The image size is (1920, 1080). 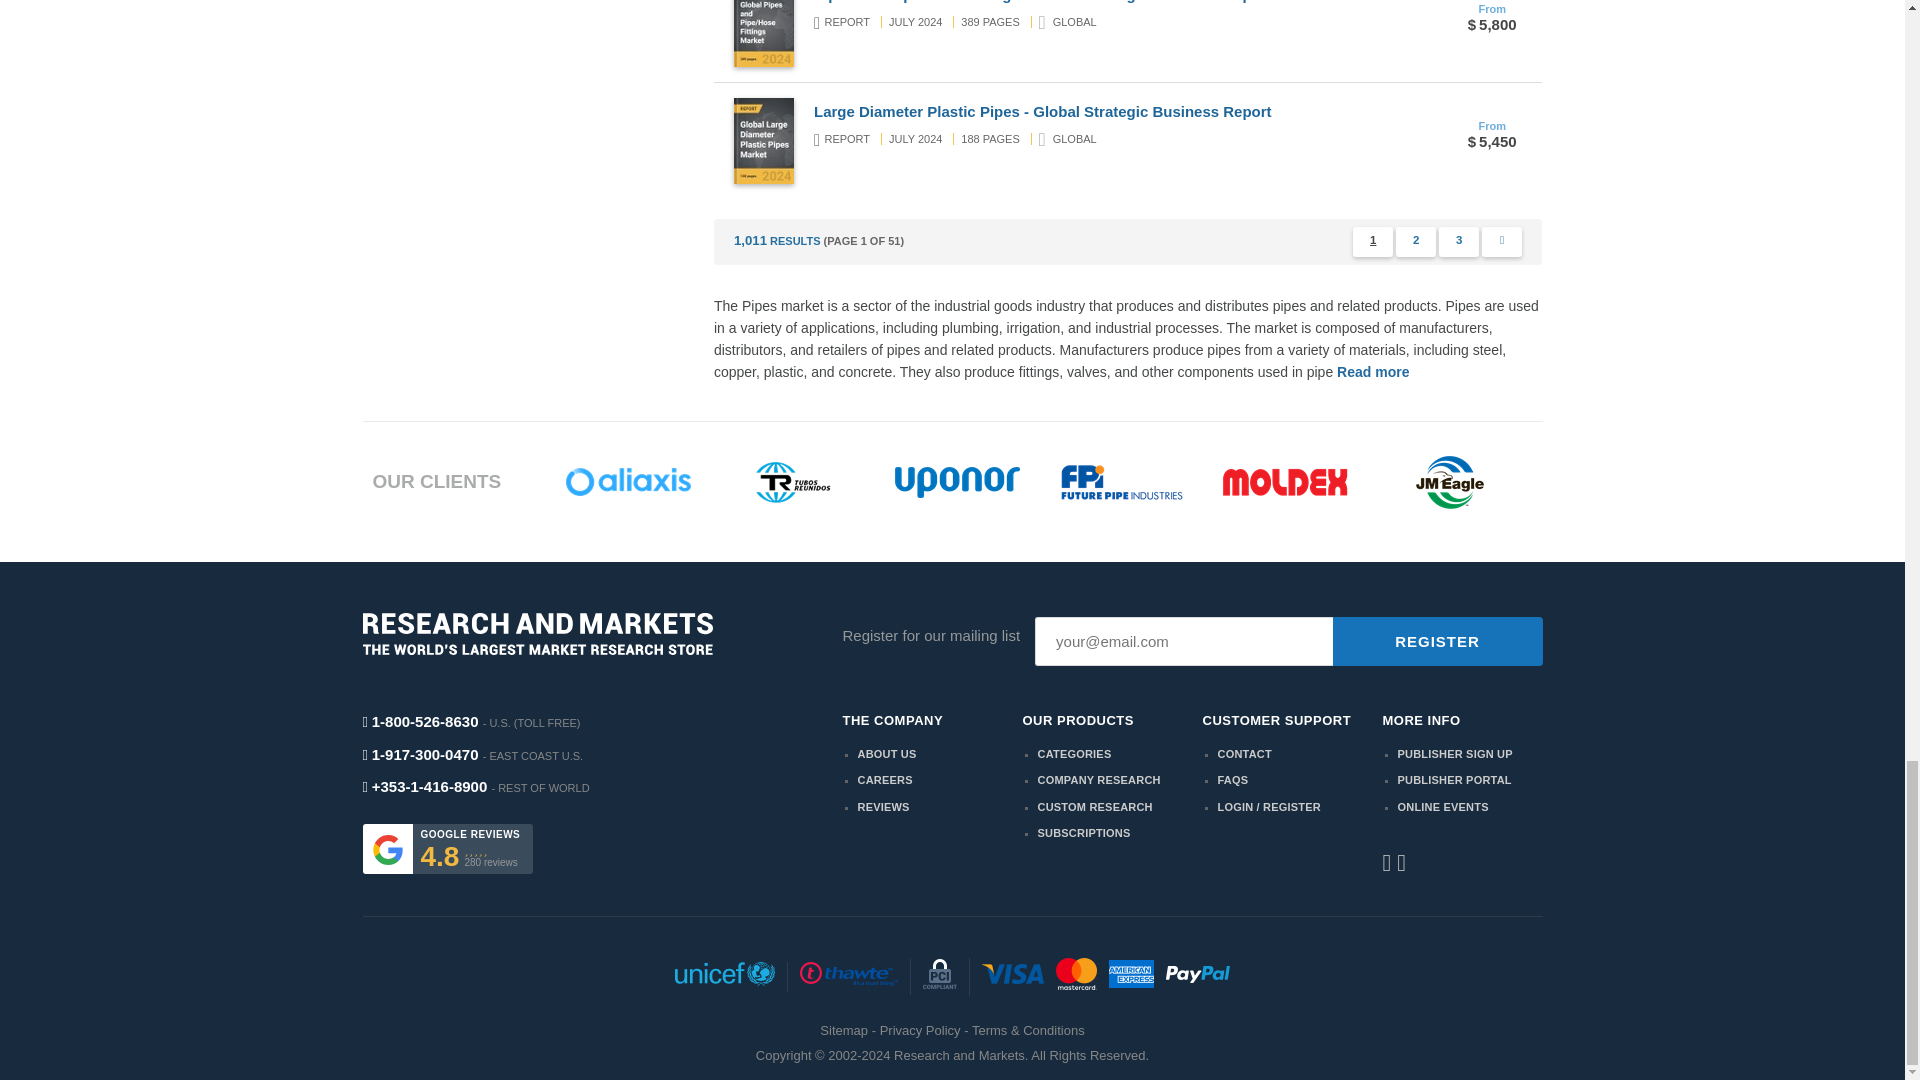 What do you see at coordinates (1450, 482) in the screenshot?
I see `JM Eagle` at bounding box center [1450, 482].